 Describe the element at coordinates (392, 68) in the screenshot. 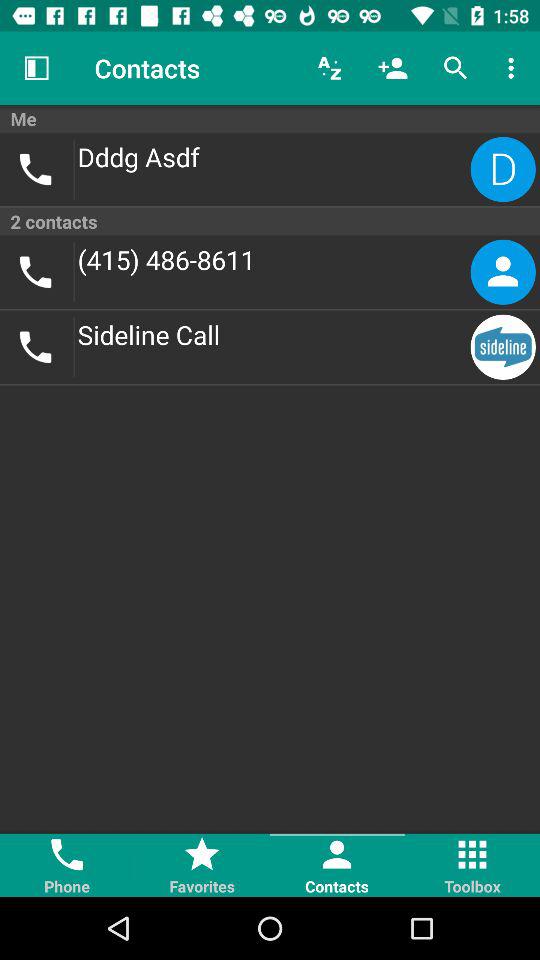

I see `choose the icon above me icon` at that location.